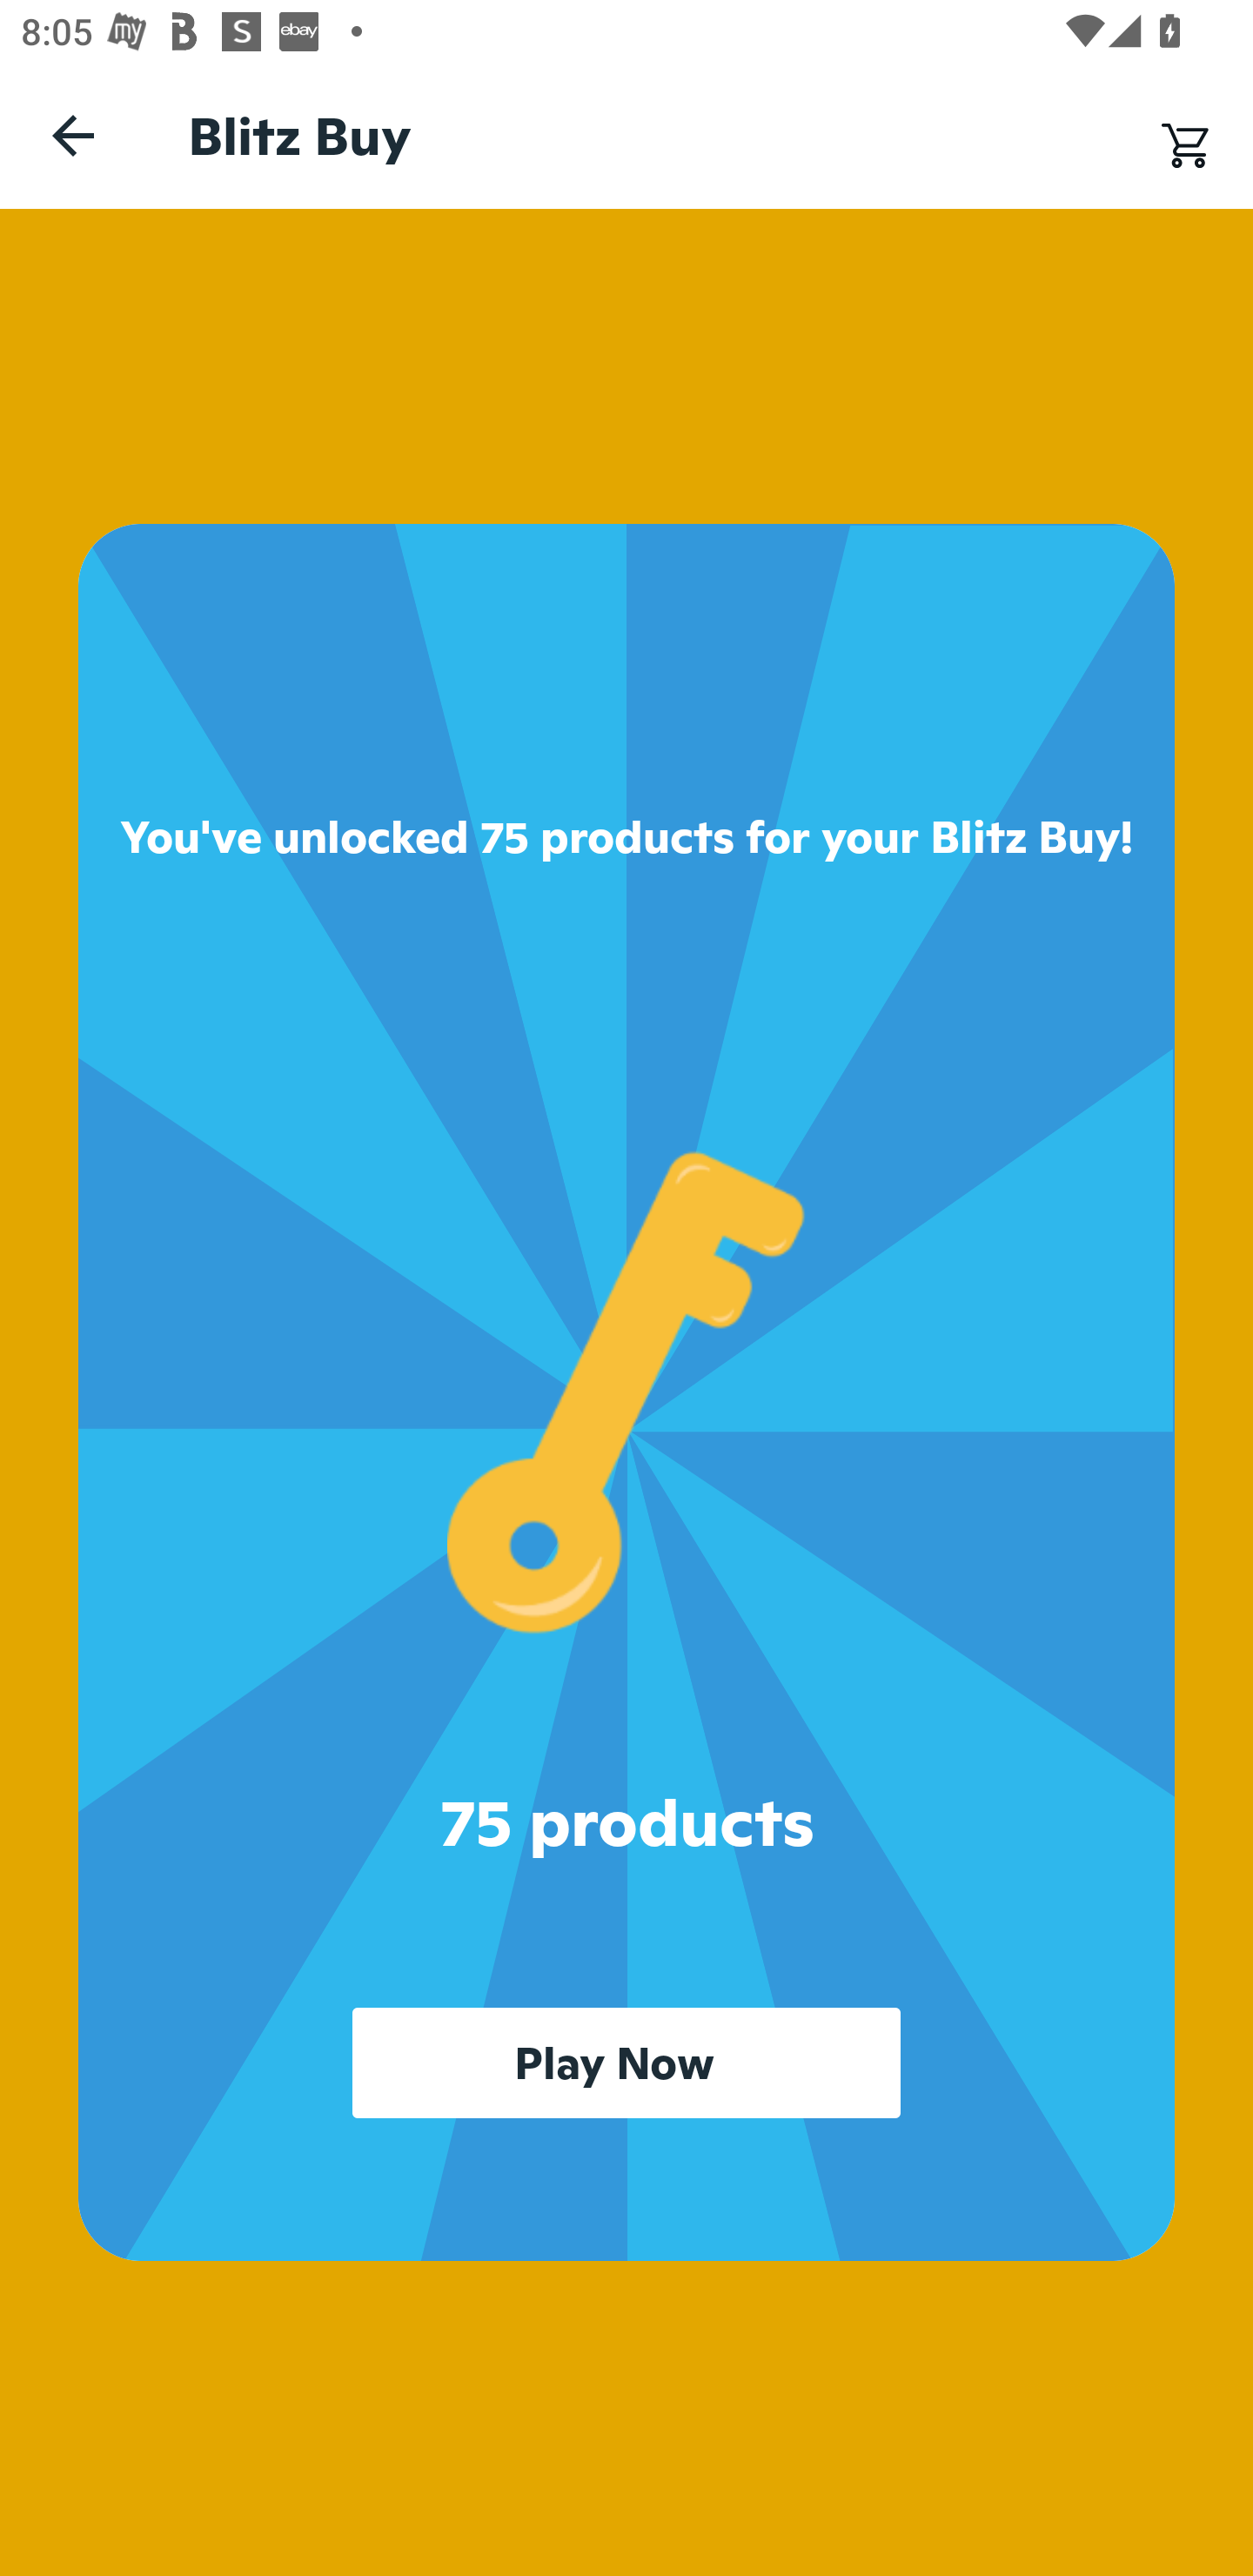 Image resolution: width=1253 pixels, height=2576 pixels. Describe the element at coordinates (626, 2062) in the screenshot. I see `Play Now` at that location.